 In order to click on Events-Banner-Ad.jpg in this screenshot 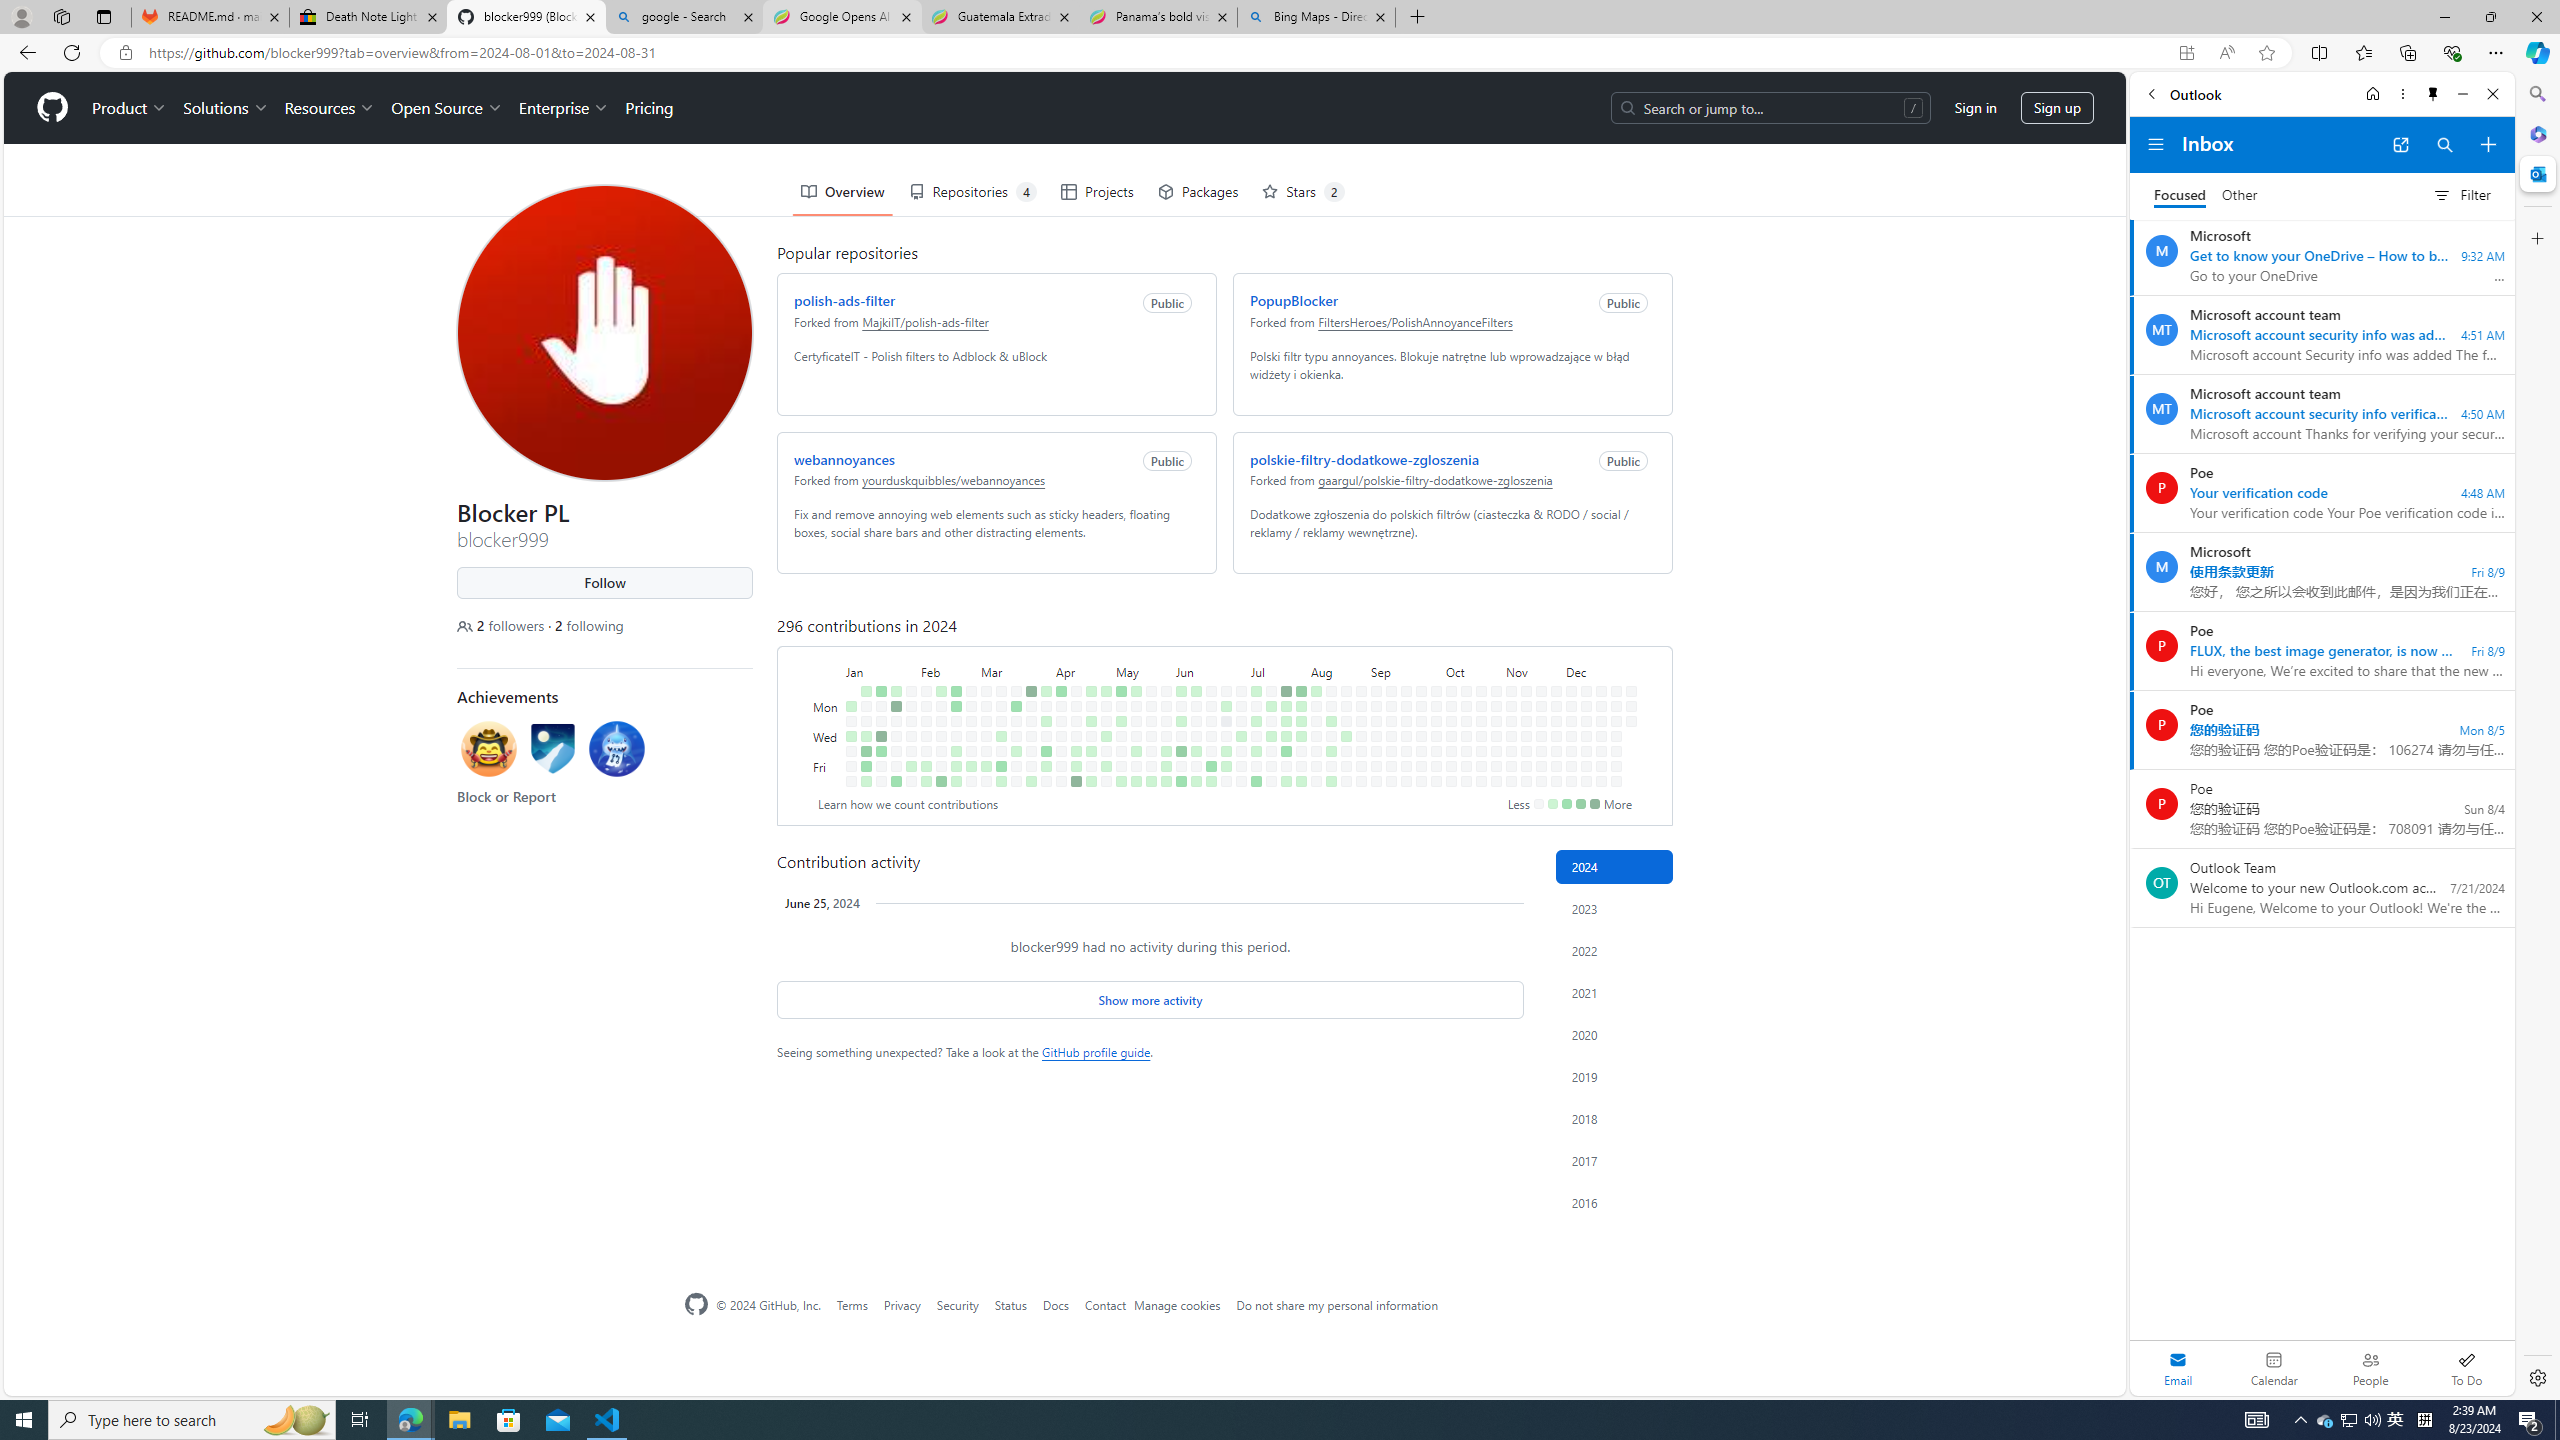, I will do `click(1492, 1107)`.